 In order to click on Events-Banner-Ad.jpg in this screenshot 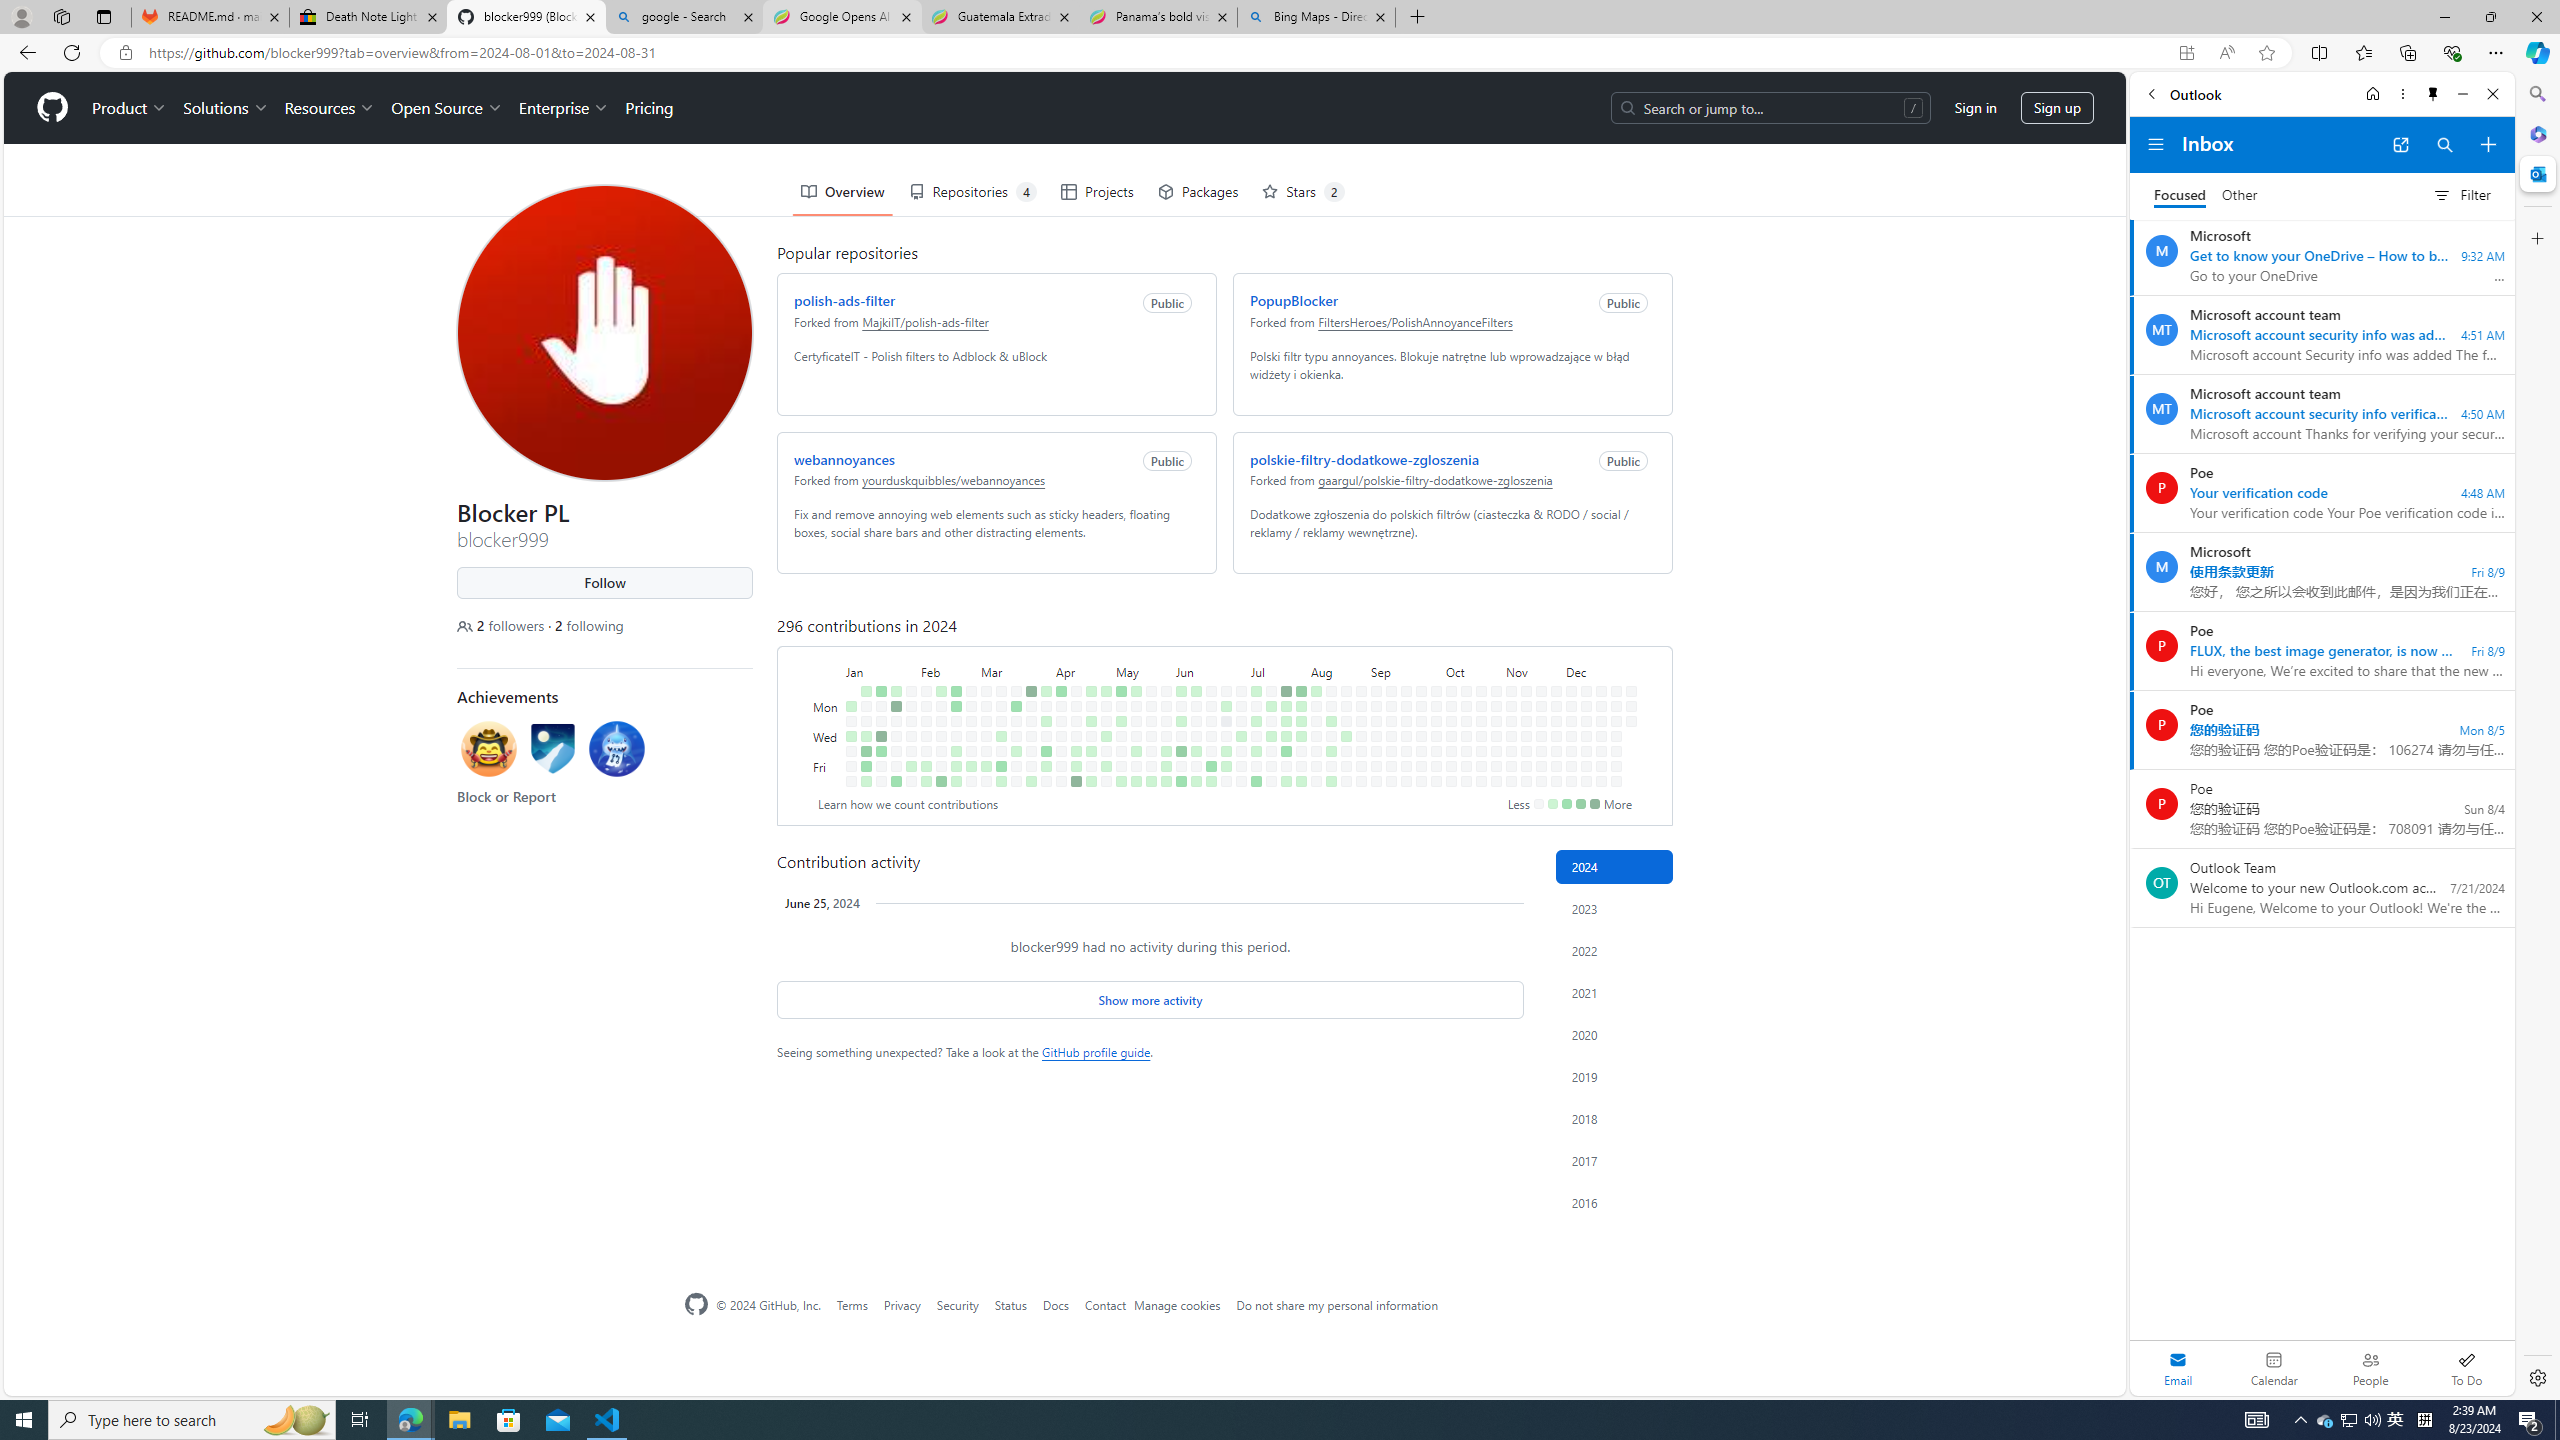, I will do `click(1492, 1107)`.